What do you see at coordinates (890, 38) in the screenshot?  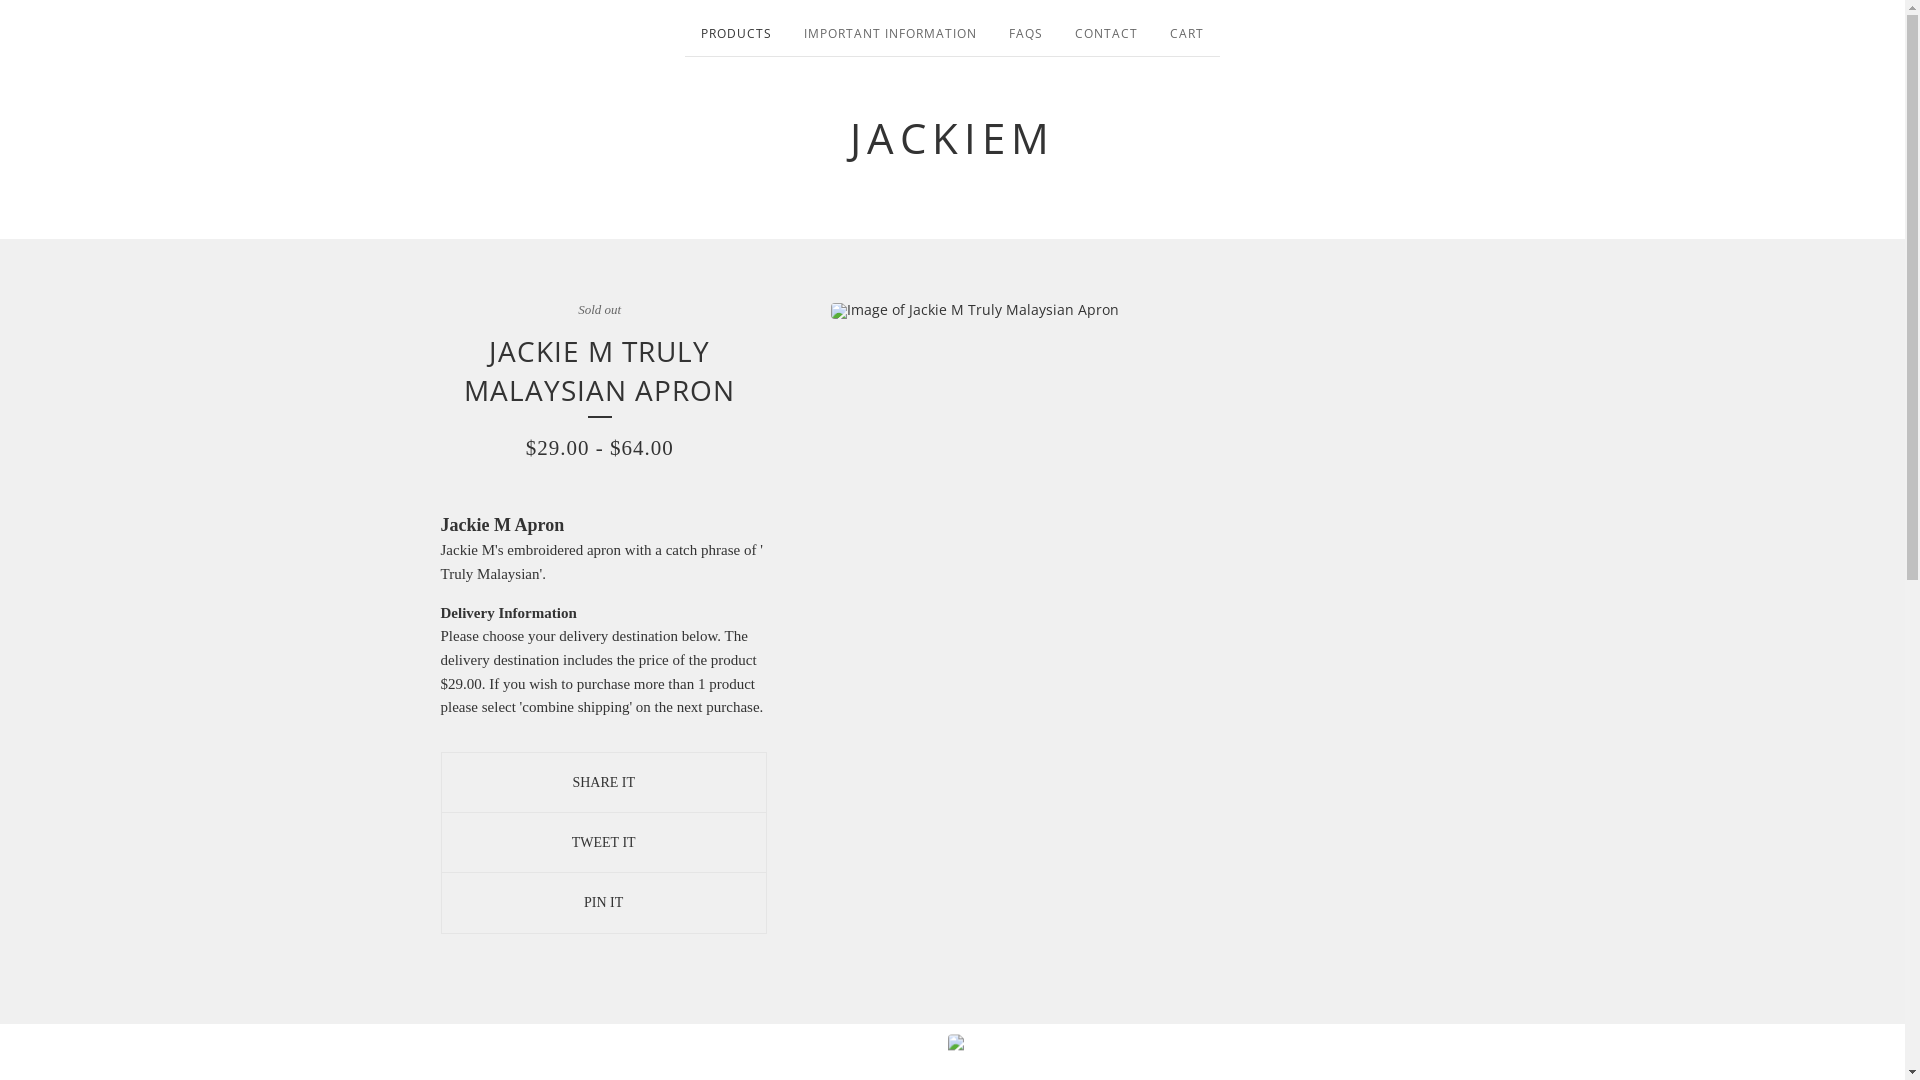 I see `IMPORTANT INFORMATION` at bounding box center [890, 38].